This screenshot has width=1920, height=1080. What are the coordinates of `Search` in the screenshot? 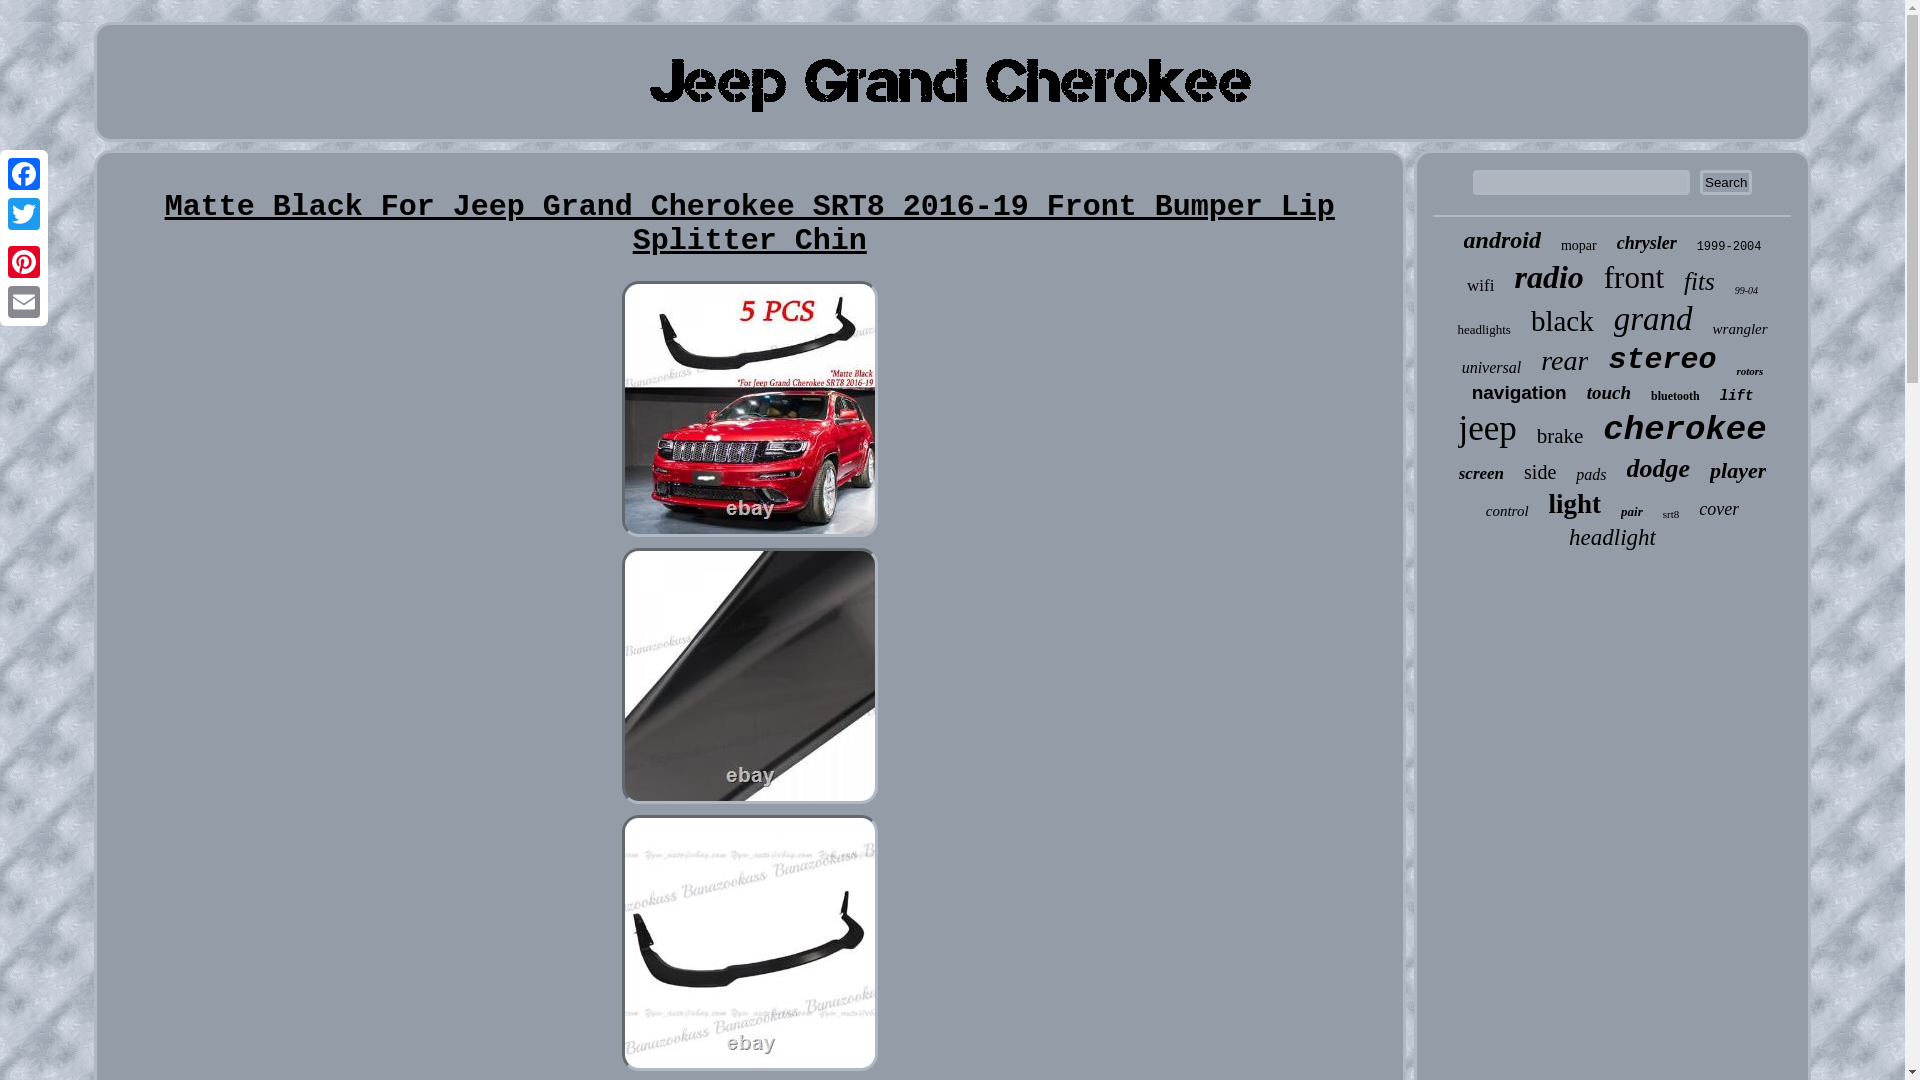 It's located at (1725, 182).